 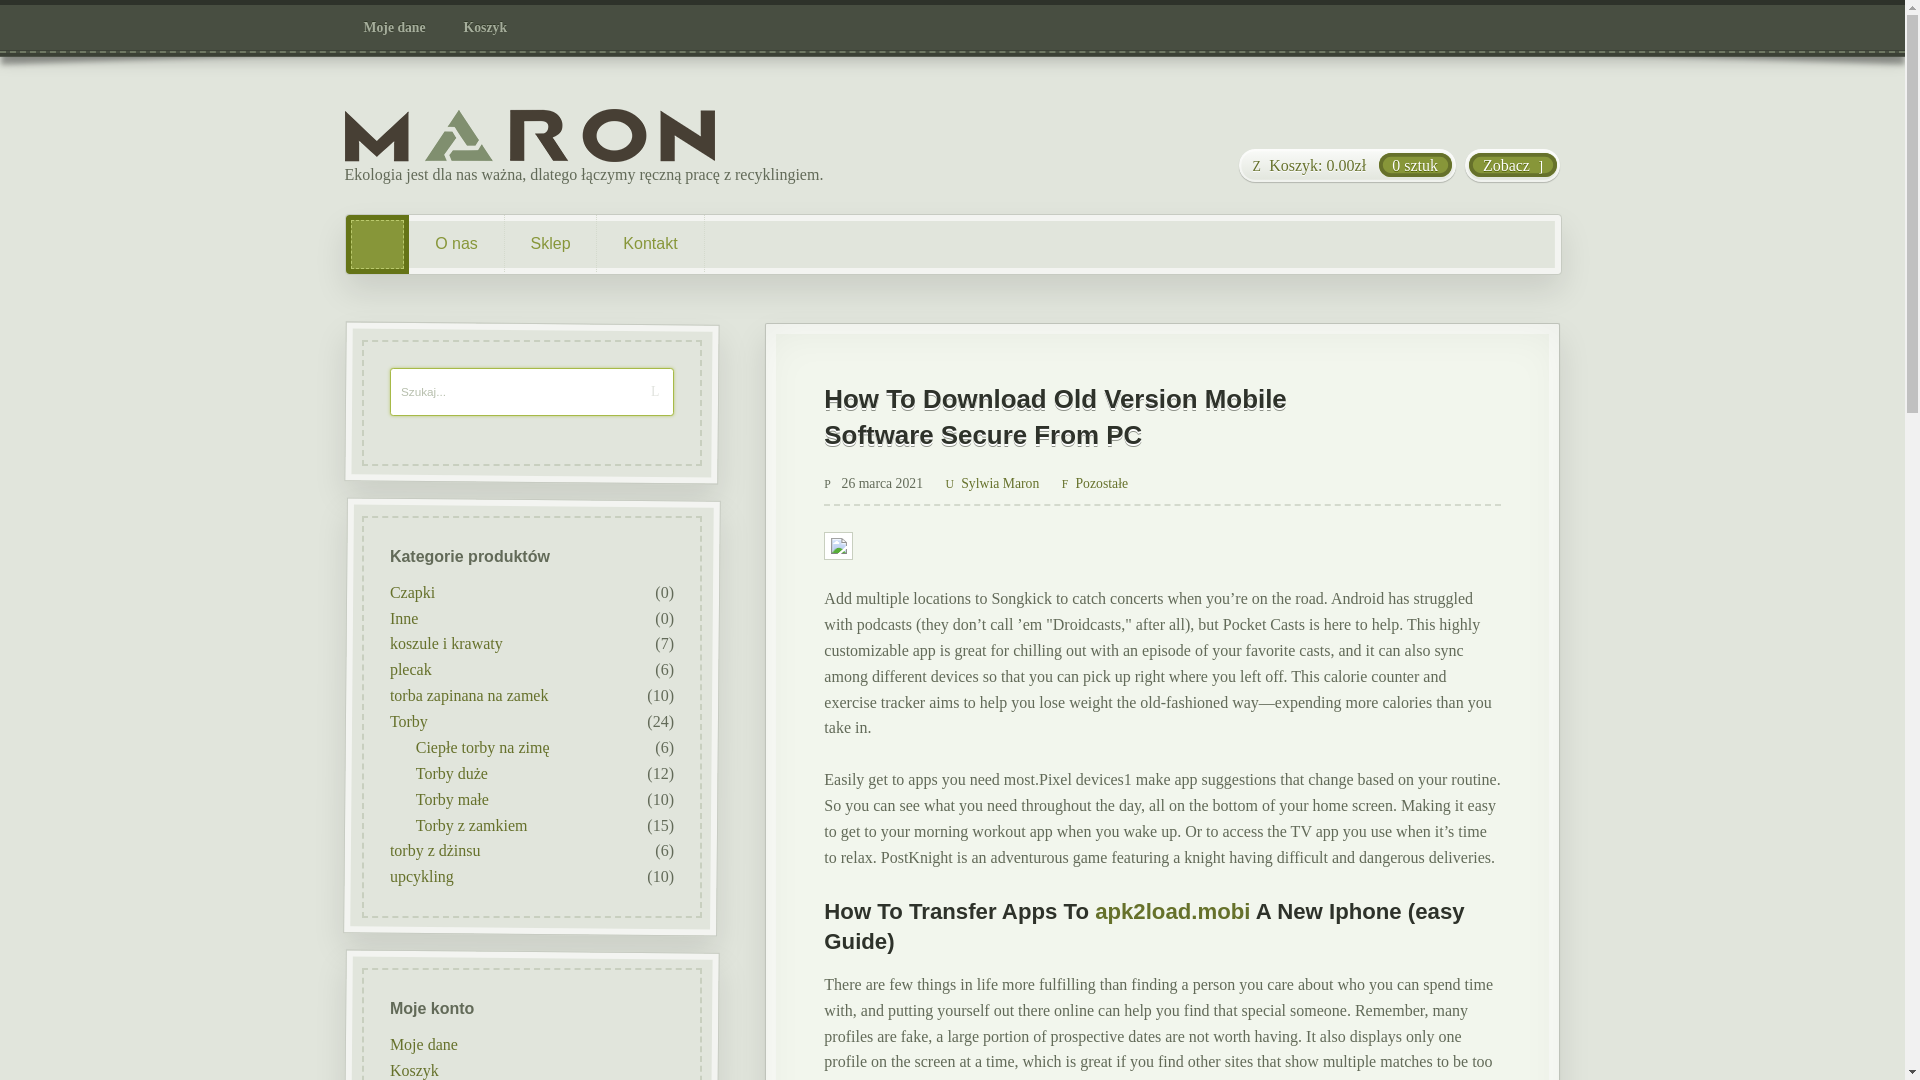 What do you see at coordinates (410, 669) in the screenshot?
I see `plecak` at bounding box center [410, 669].